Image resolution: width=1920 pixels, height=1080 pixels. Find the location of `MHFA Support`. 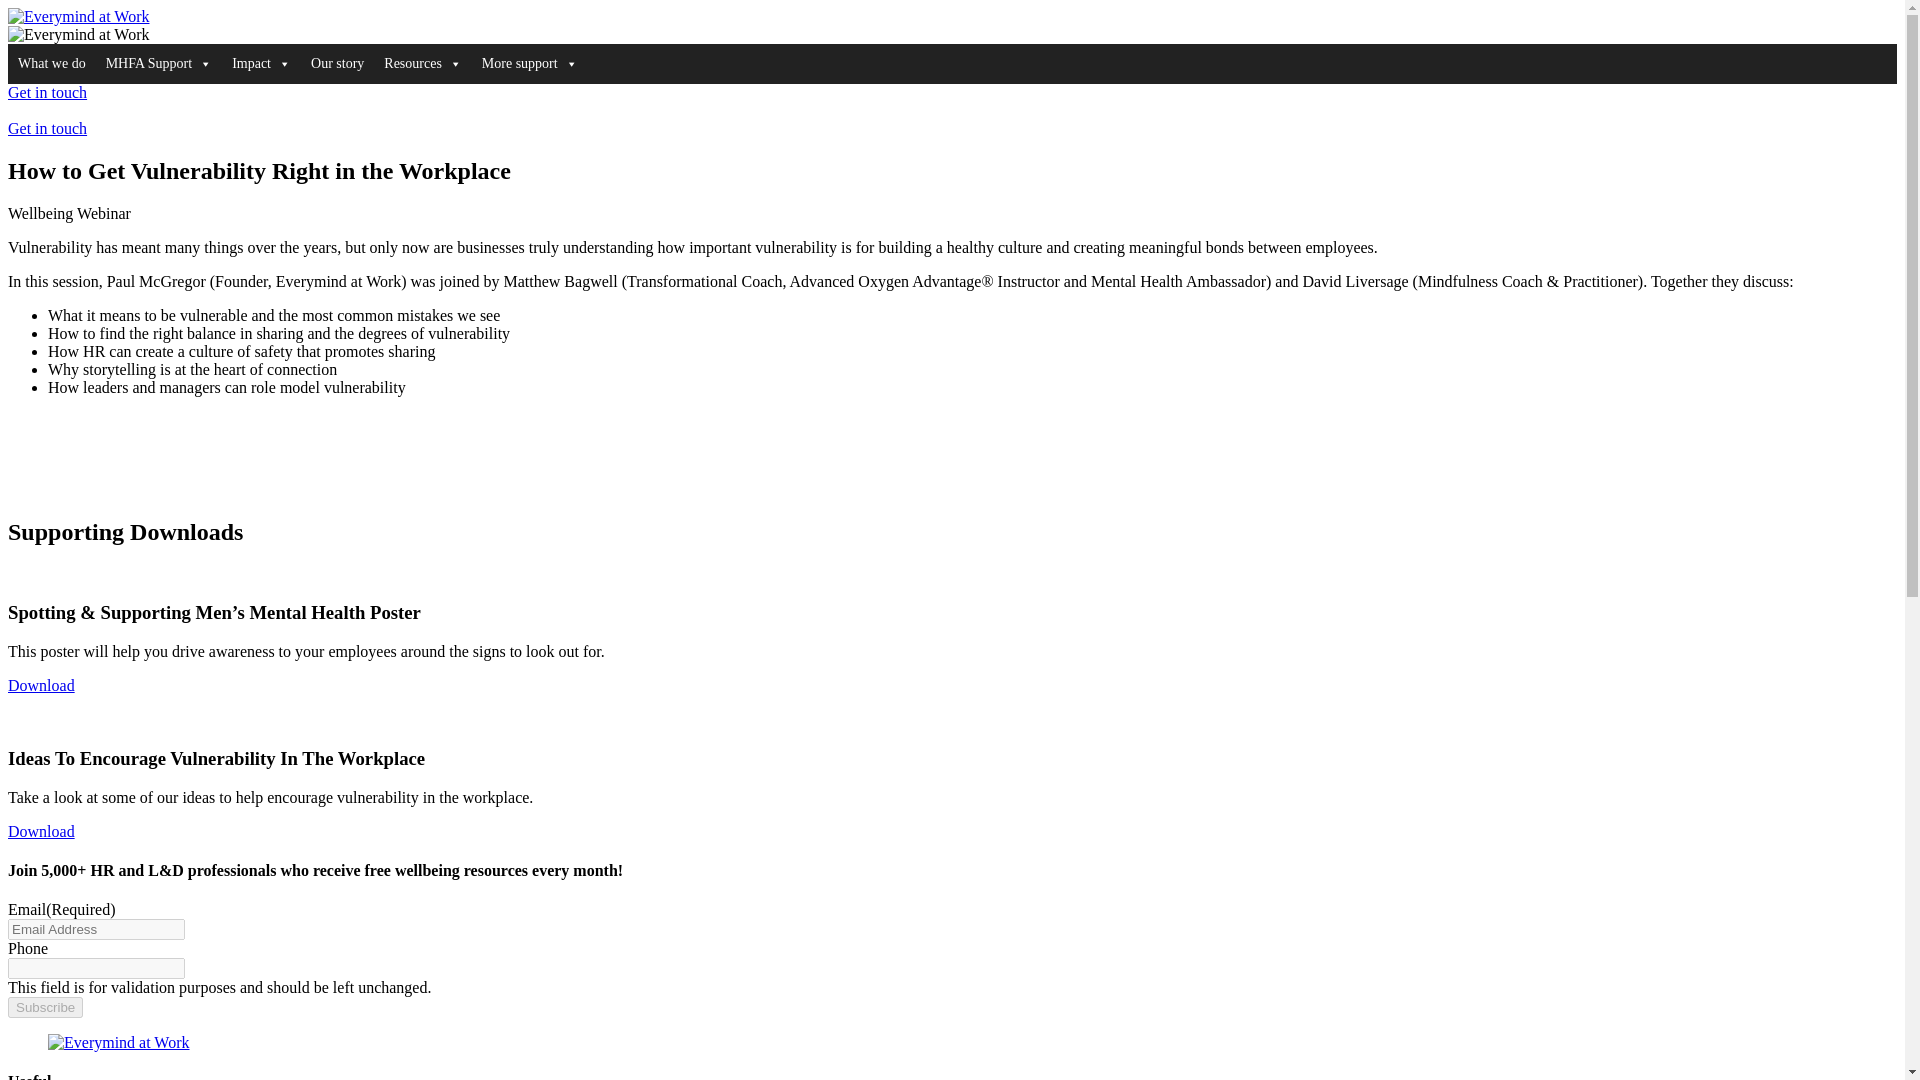

MHFA Support is located at coordinates (159, 64).